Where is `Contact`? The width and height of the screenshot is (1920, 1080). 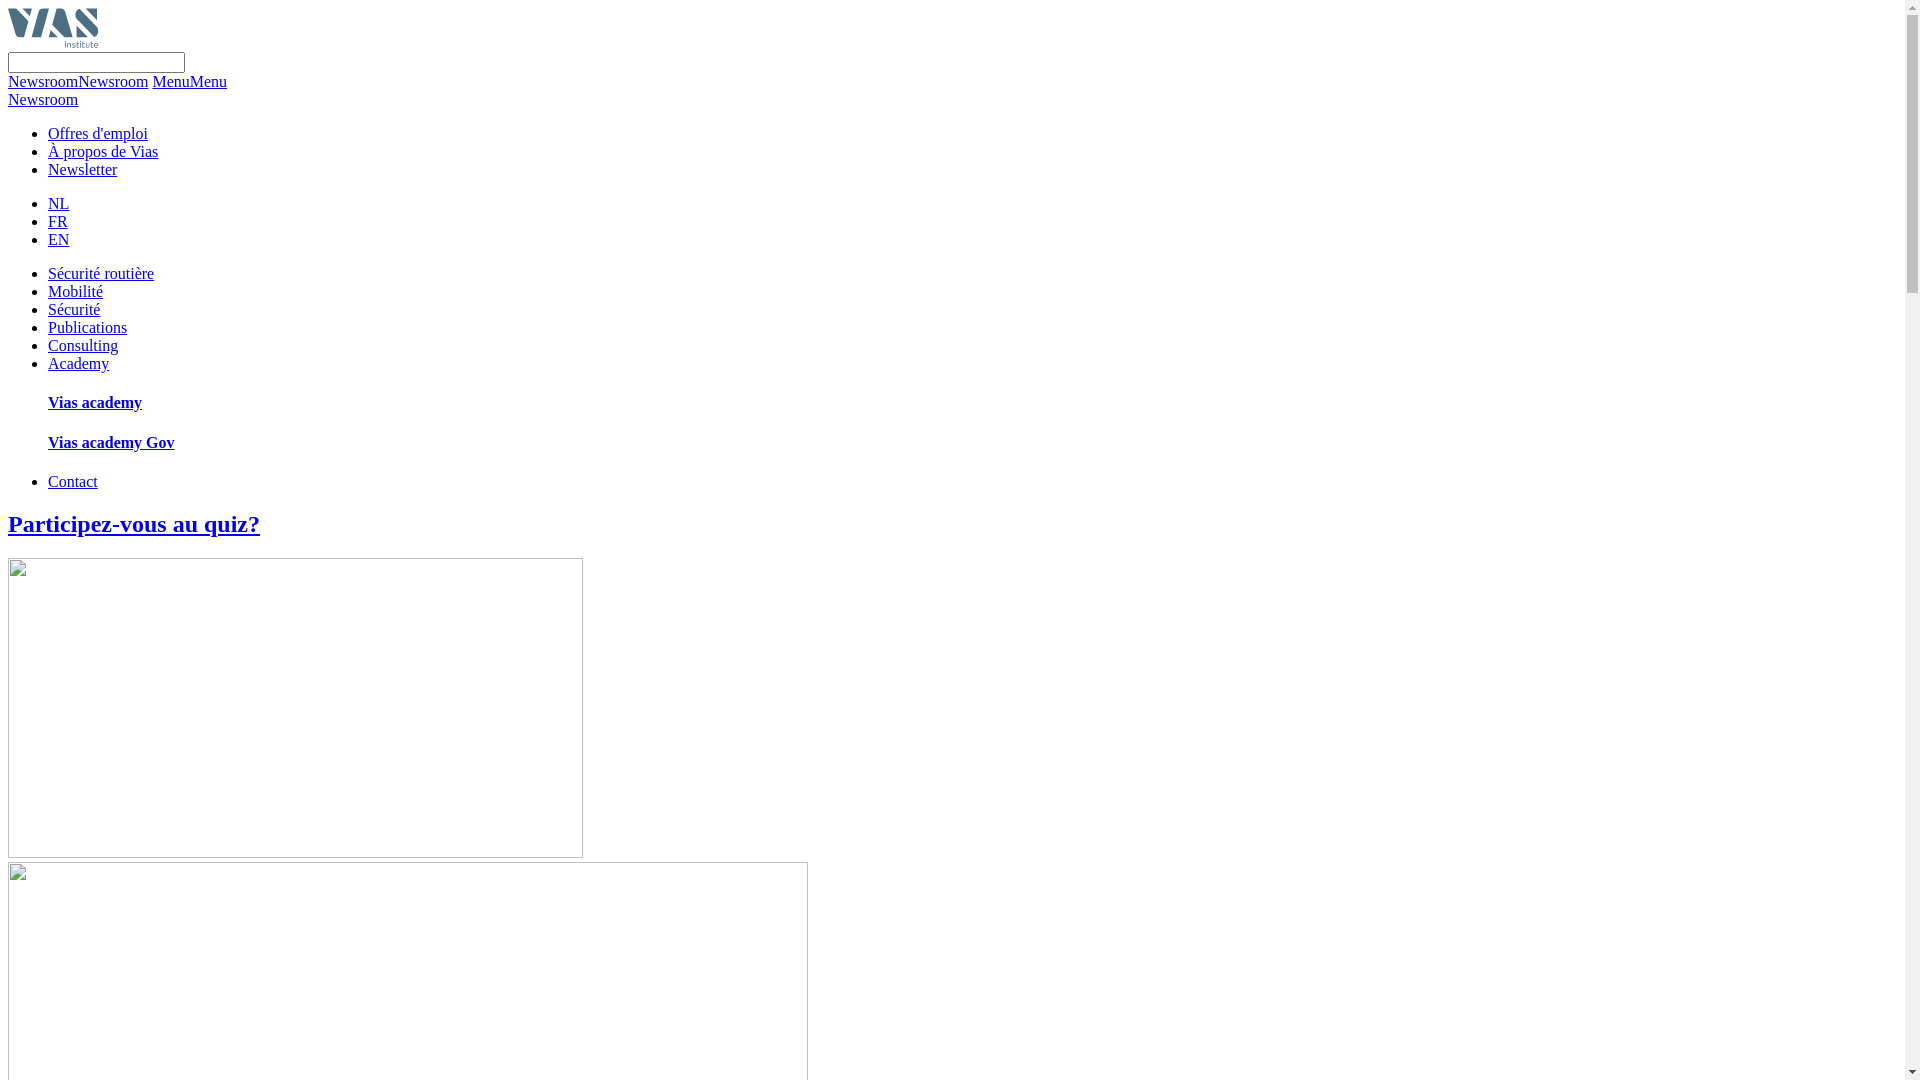 Contact is located at coordinates (73, 482).